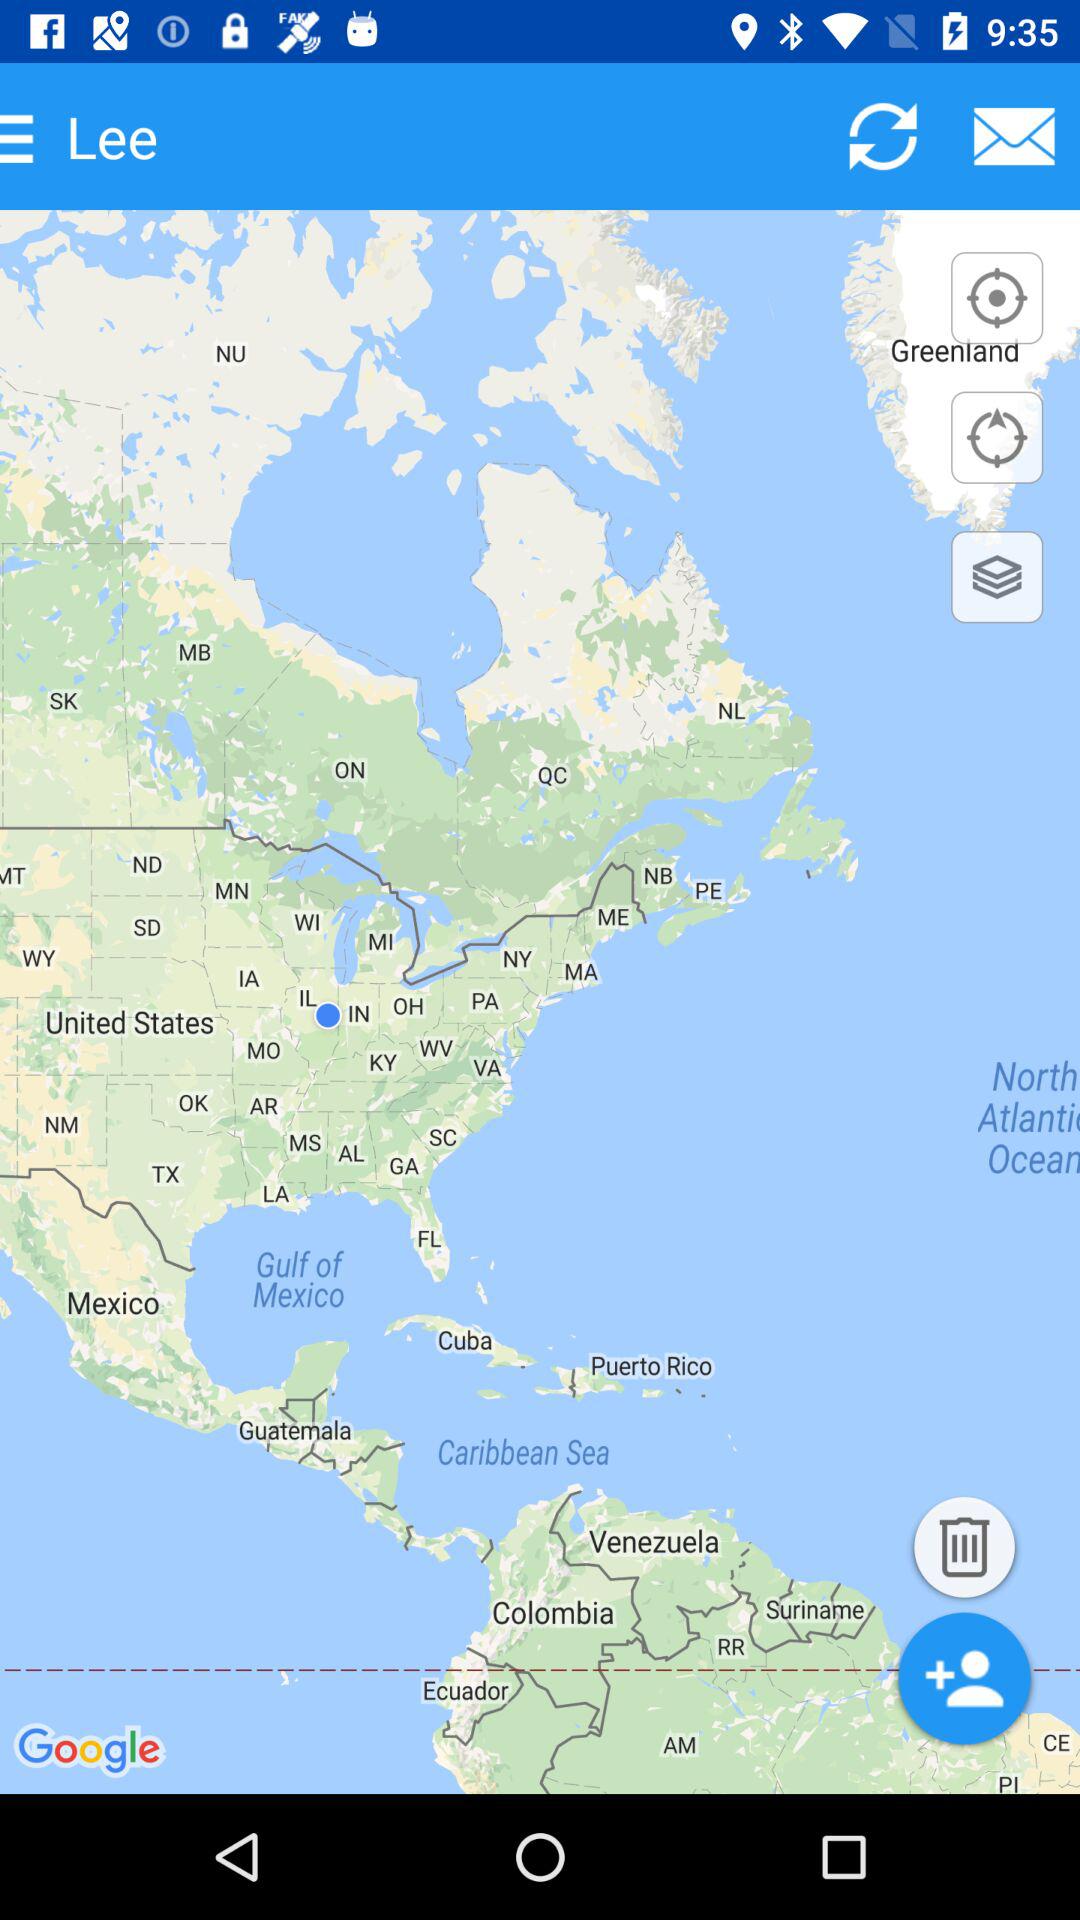 Image resolution: width=1080 pixels, height=1920 pixels. What do you see at coordinates (1014, 136) in the screenshot?
I see `send e-mail` at bounding box center [1014, 136].